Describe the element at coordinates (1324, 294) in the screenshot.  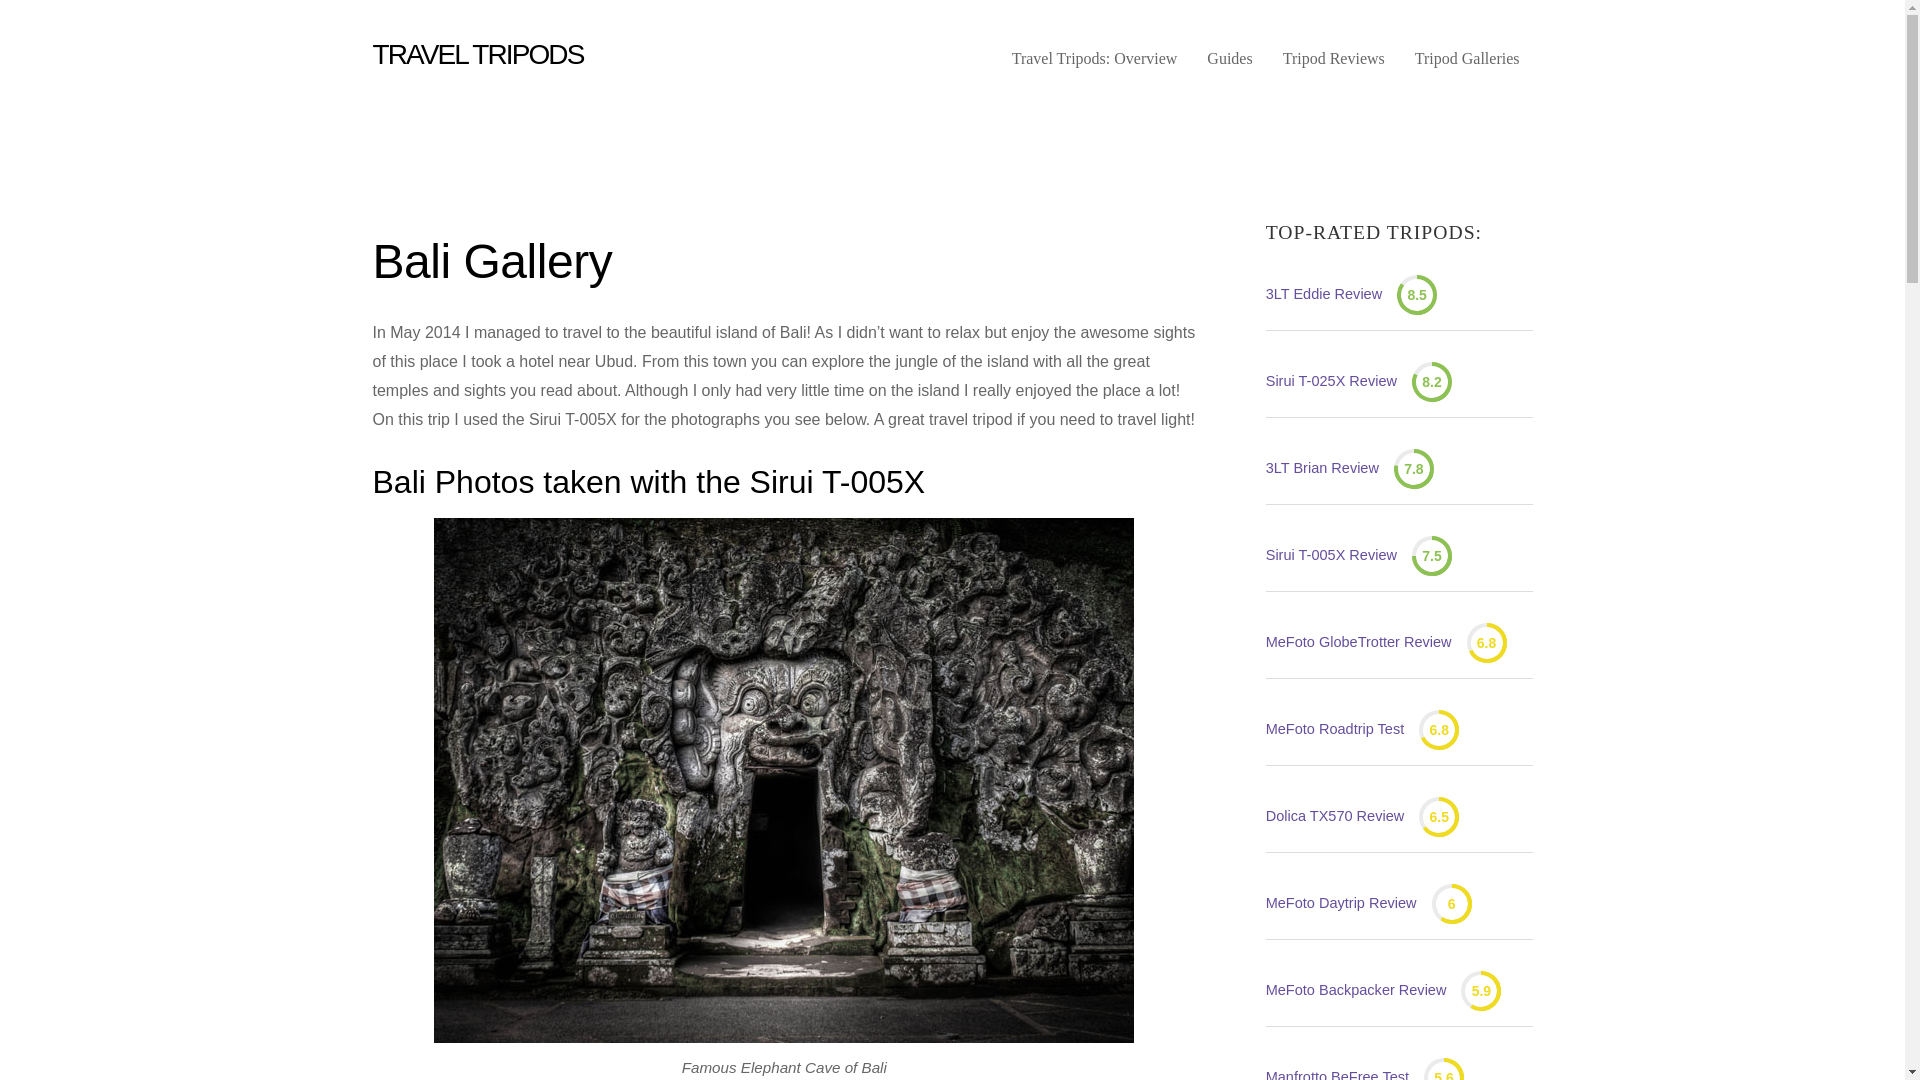
I see `Three Legged Thing Eddie` at that location.